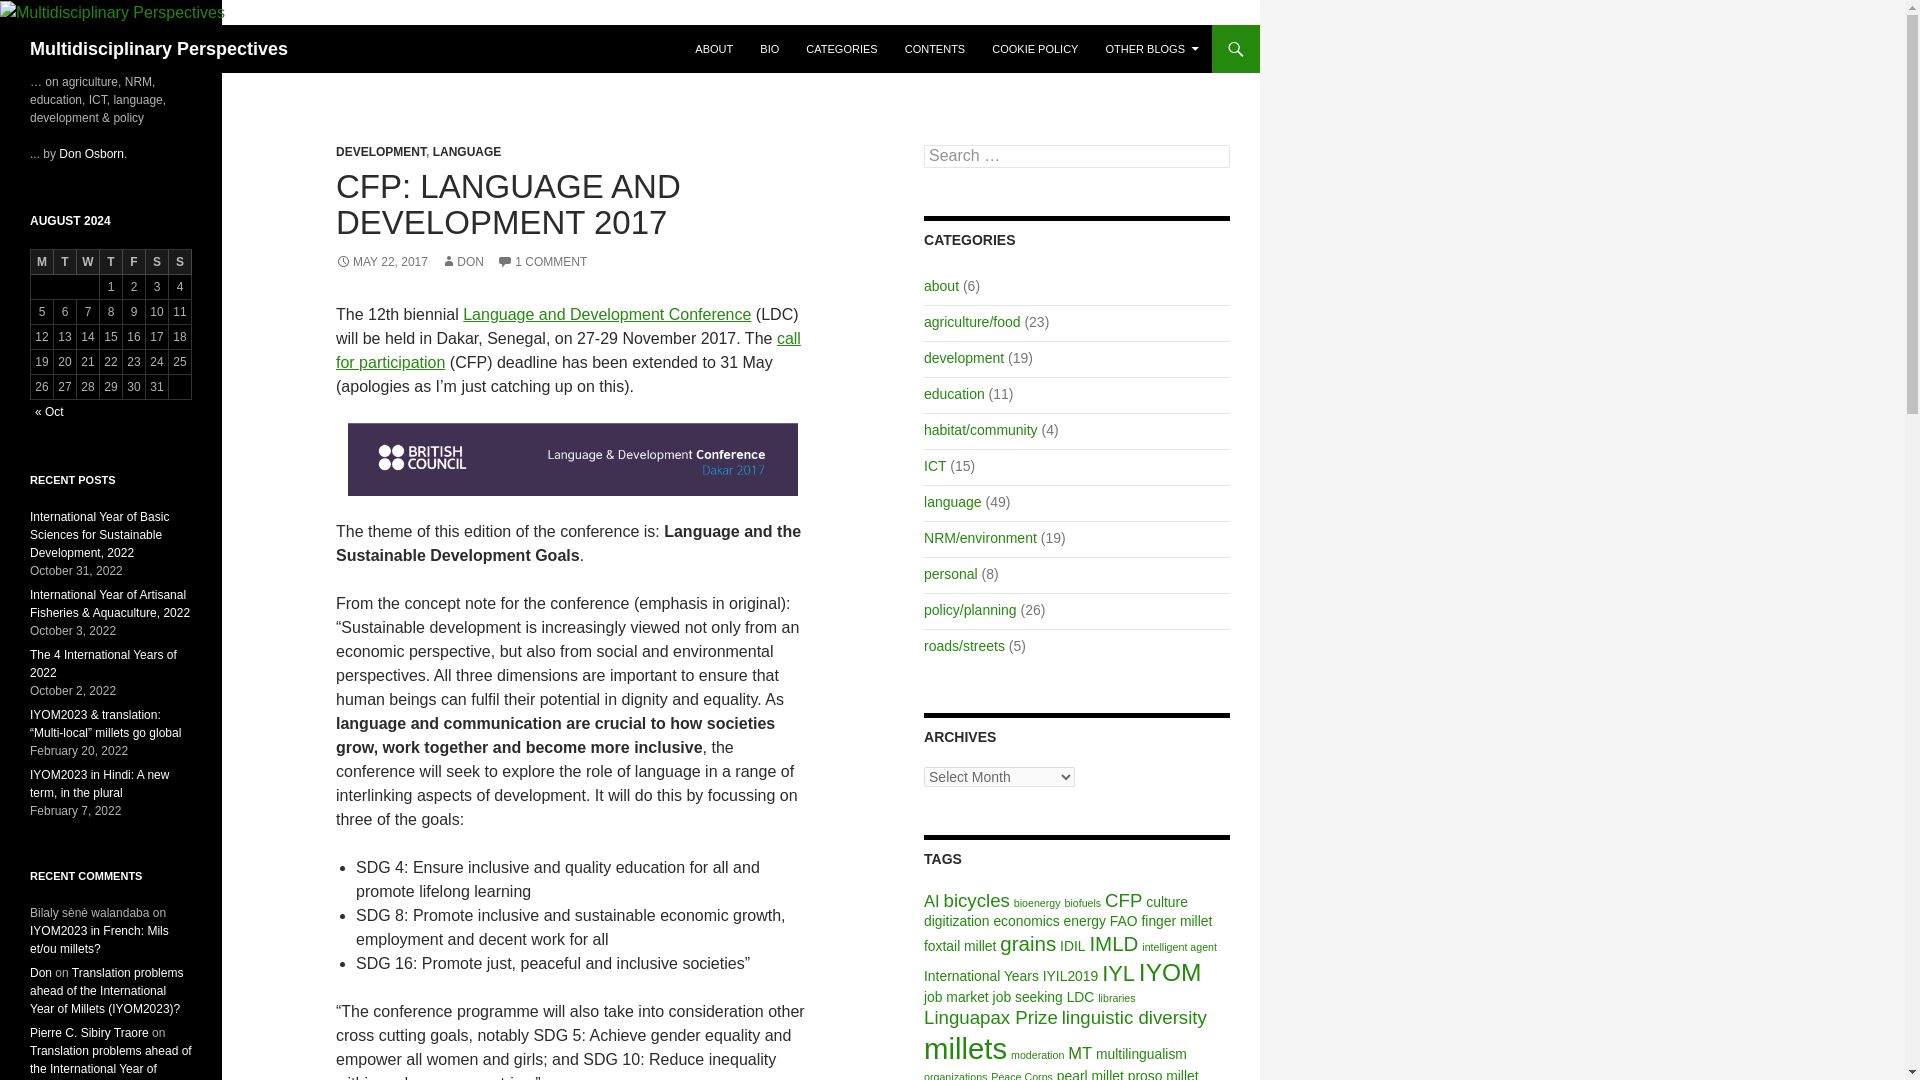  Describe the element at coordinates (714, 48) in the screenshot. I see `ABOUT` at that location.